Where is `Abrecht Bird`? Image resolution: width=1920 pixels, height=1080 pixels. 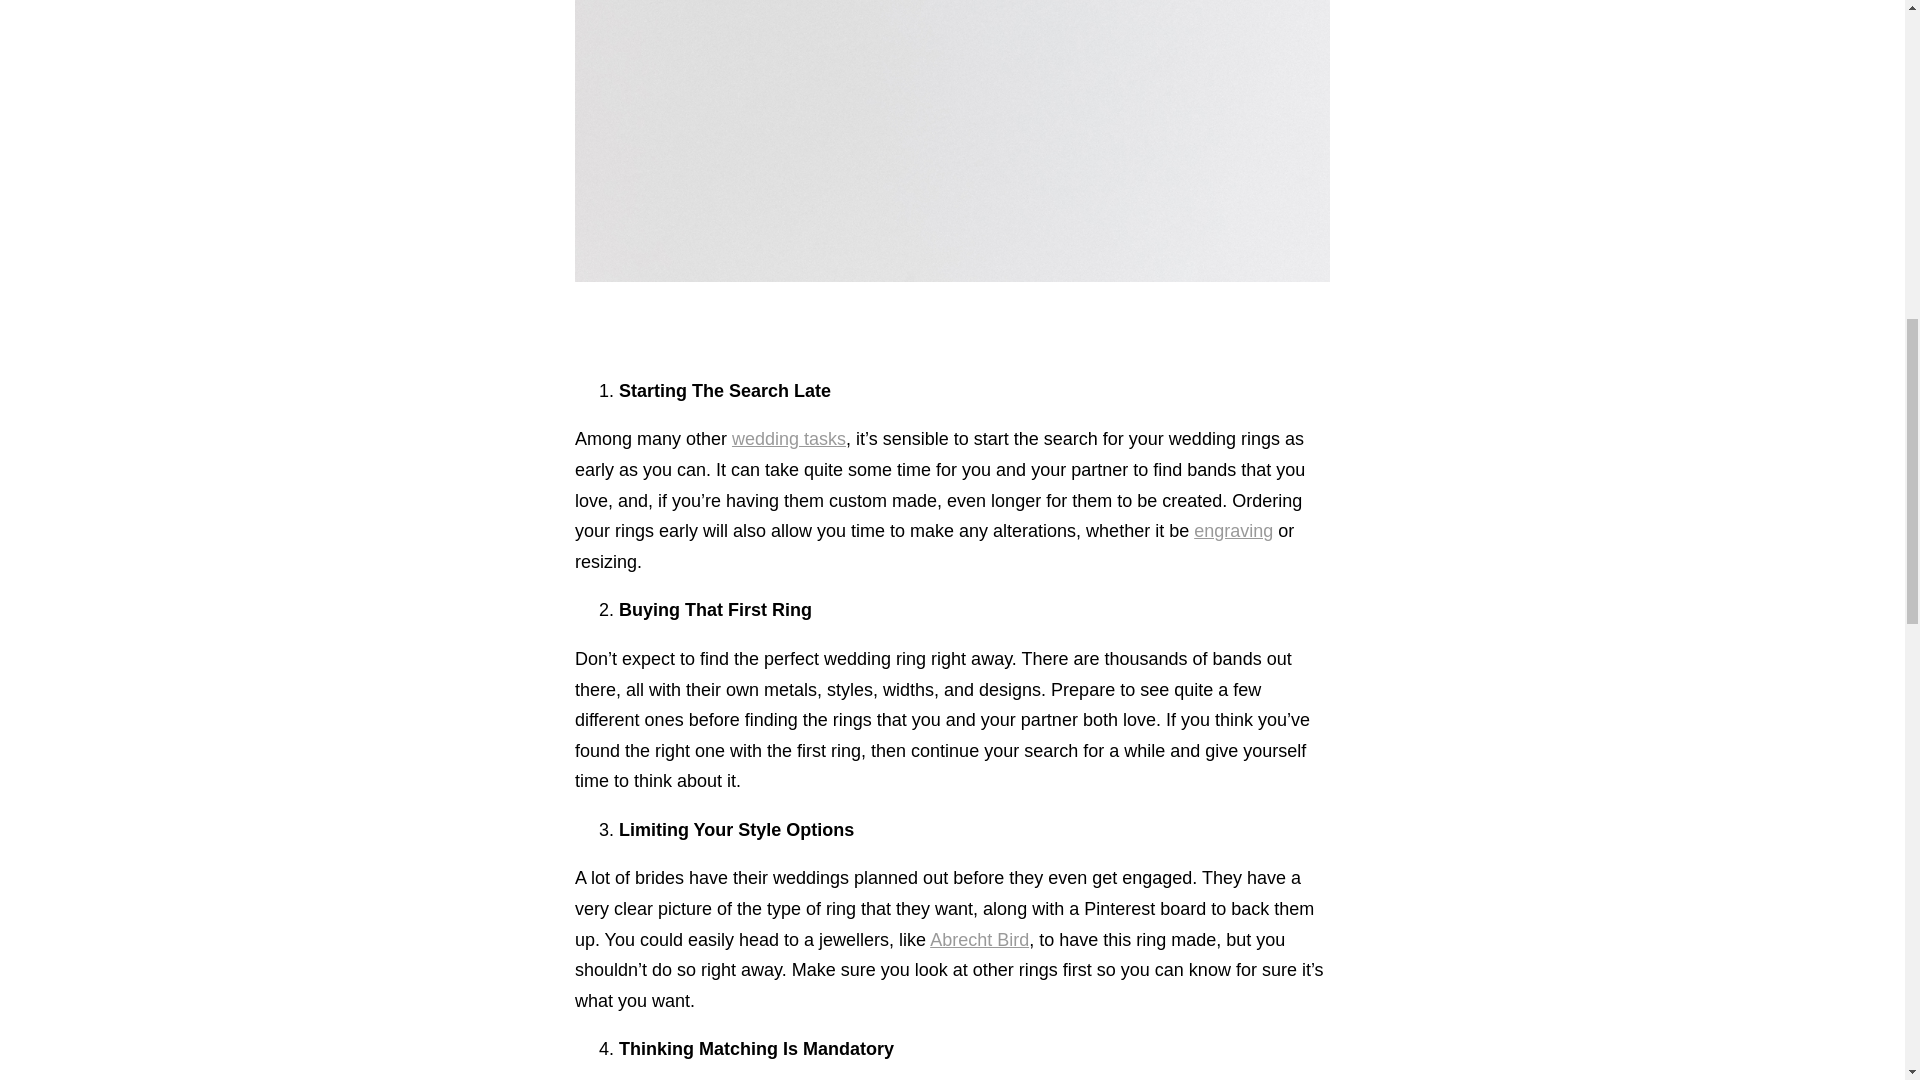 Abrecht Bird is located at coordinates (979, 940).